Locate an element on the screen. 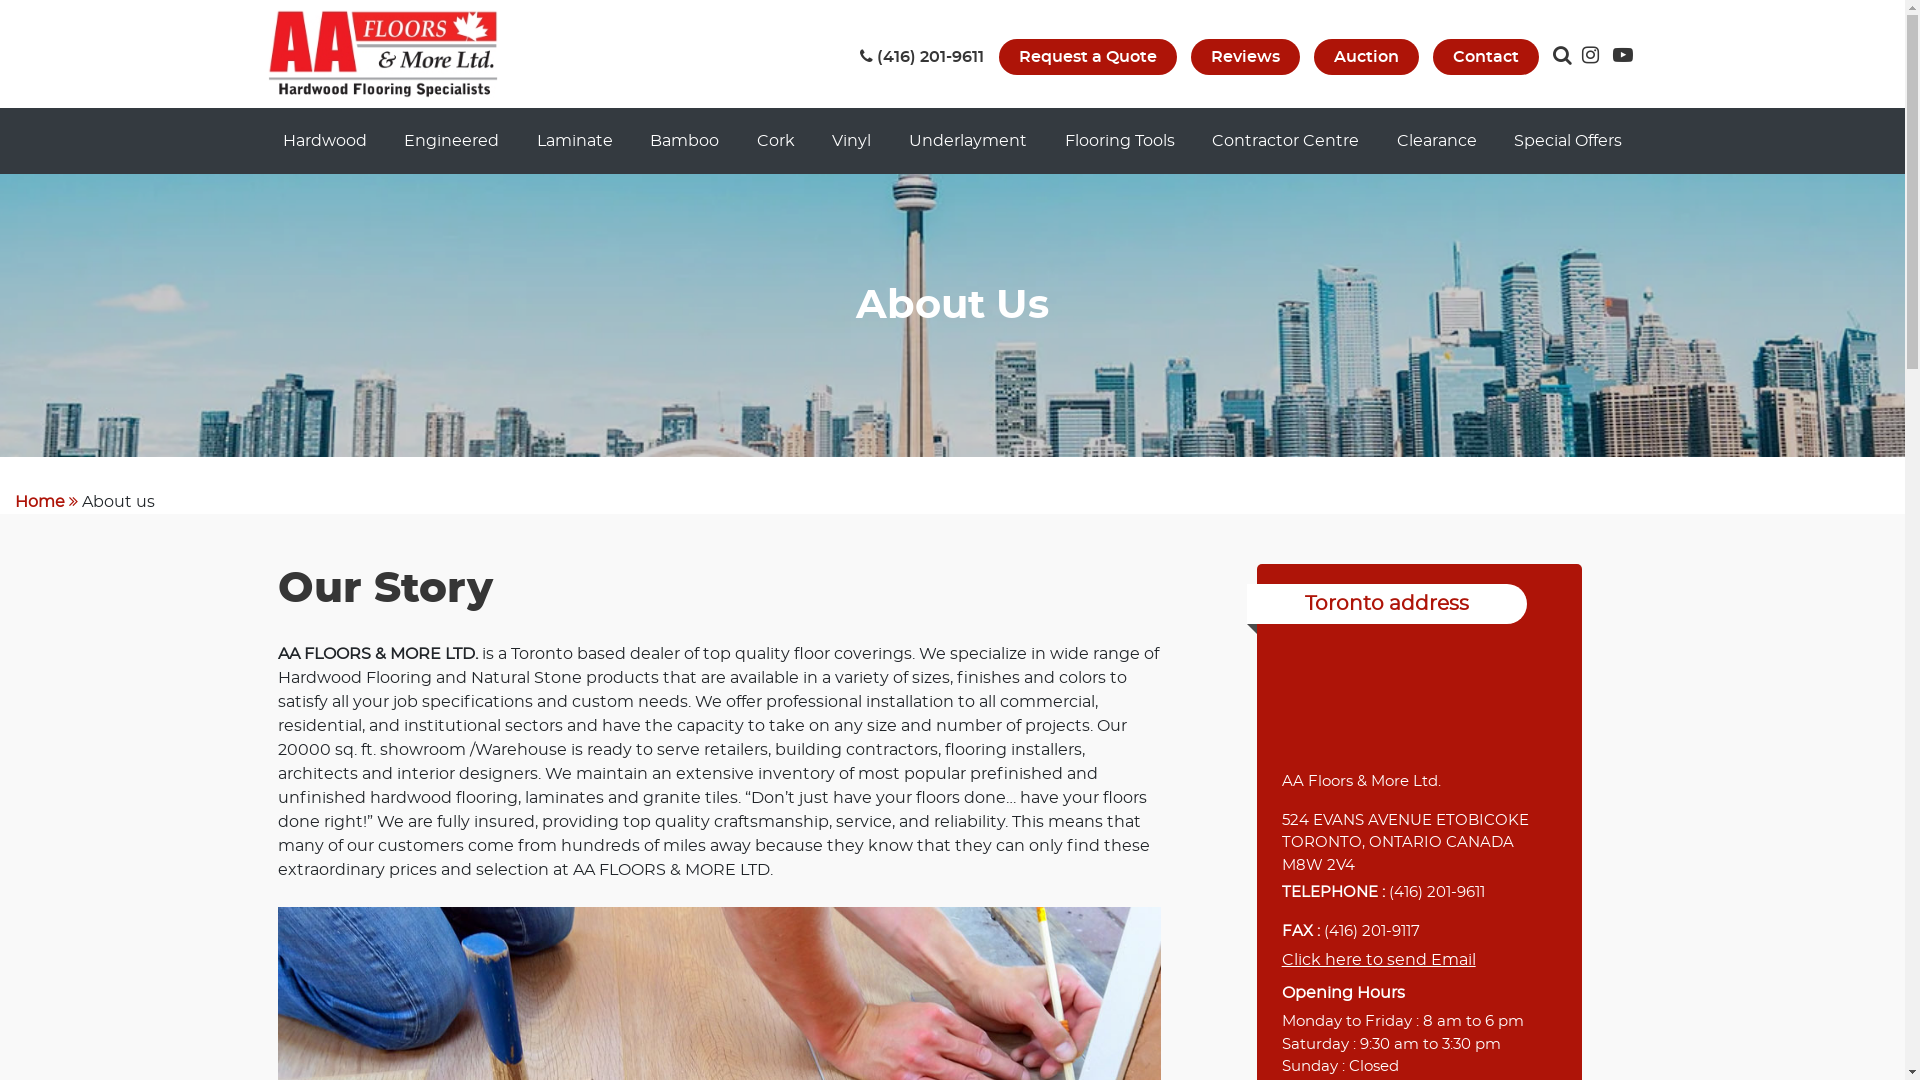 The height and width of the screenshot is (1080, 1920). Contractor Centre is located at coordinates (1286, 141).